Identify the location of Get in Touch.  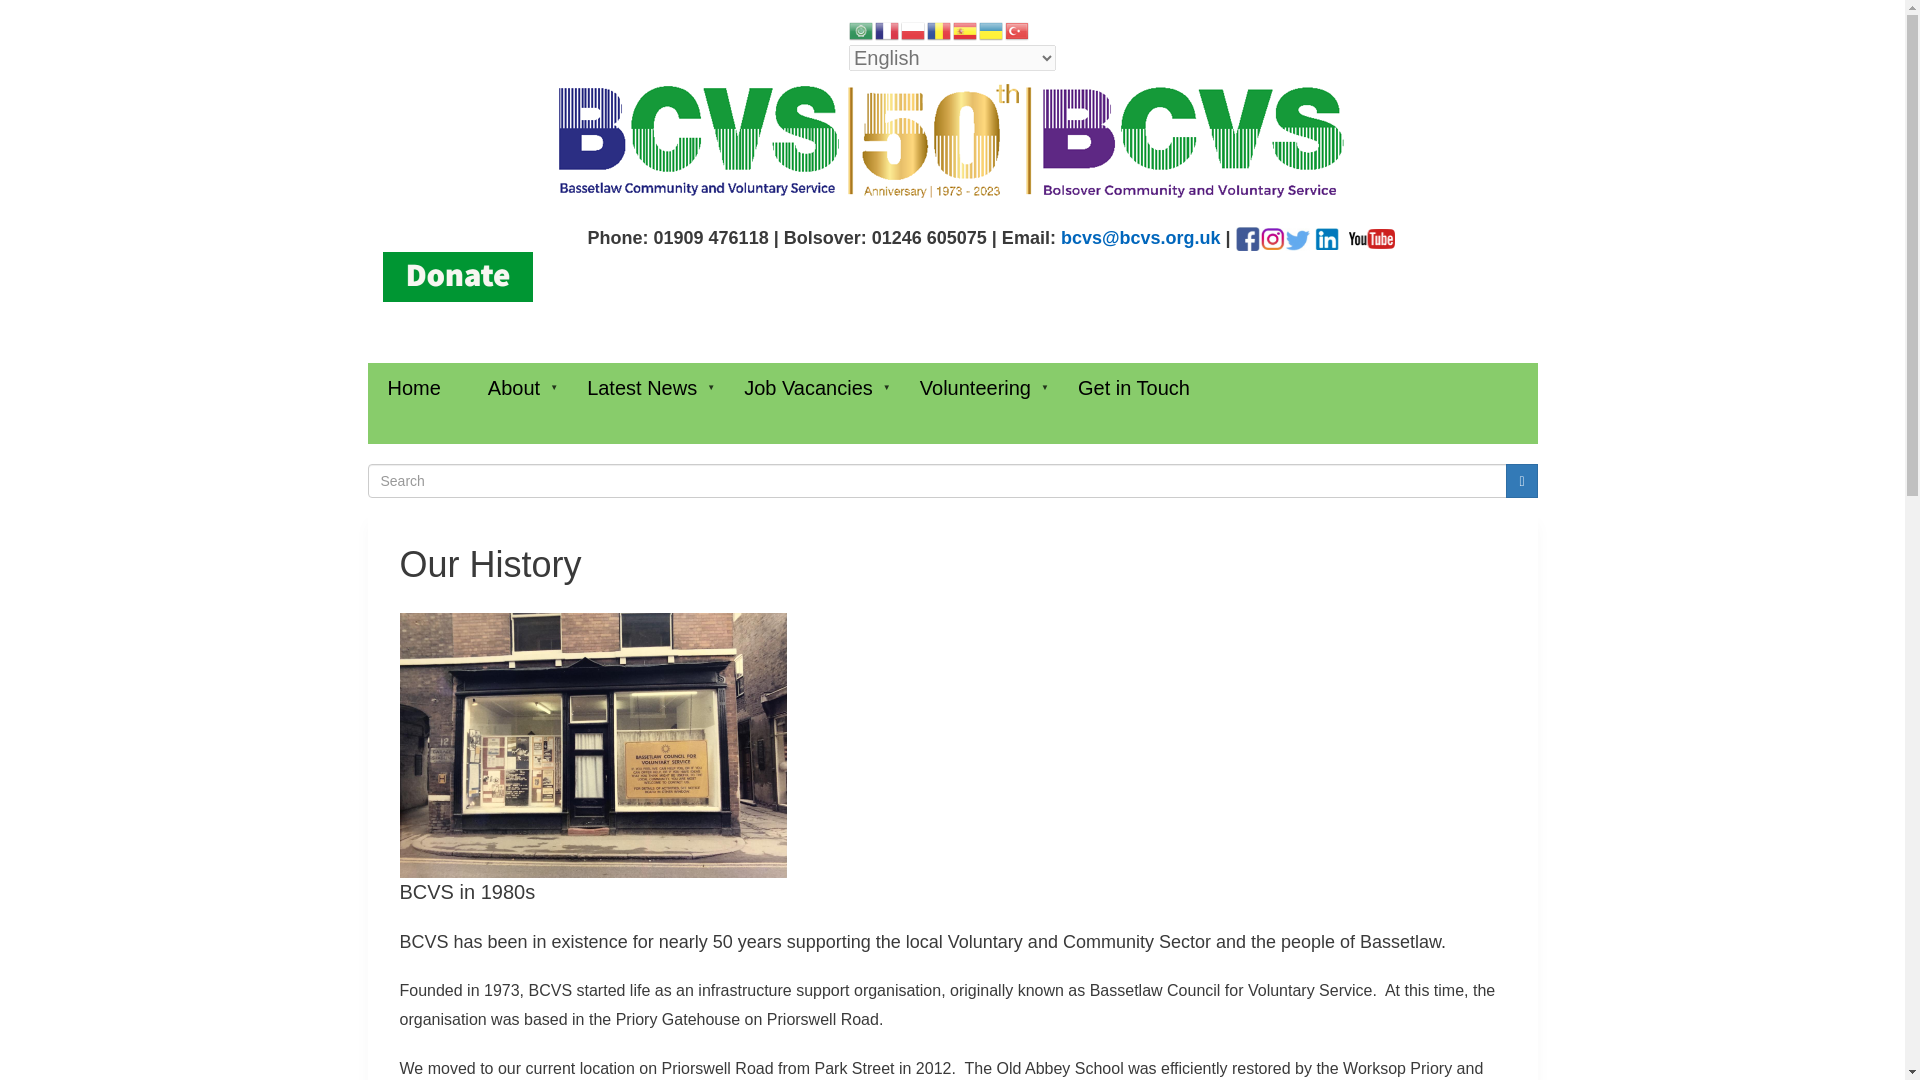
(1137, 388).